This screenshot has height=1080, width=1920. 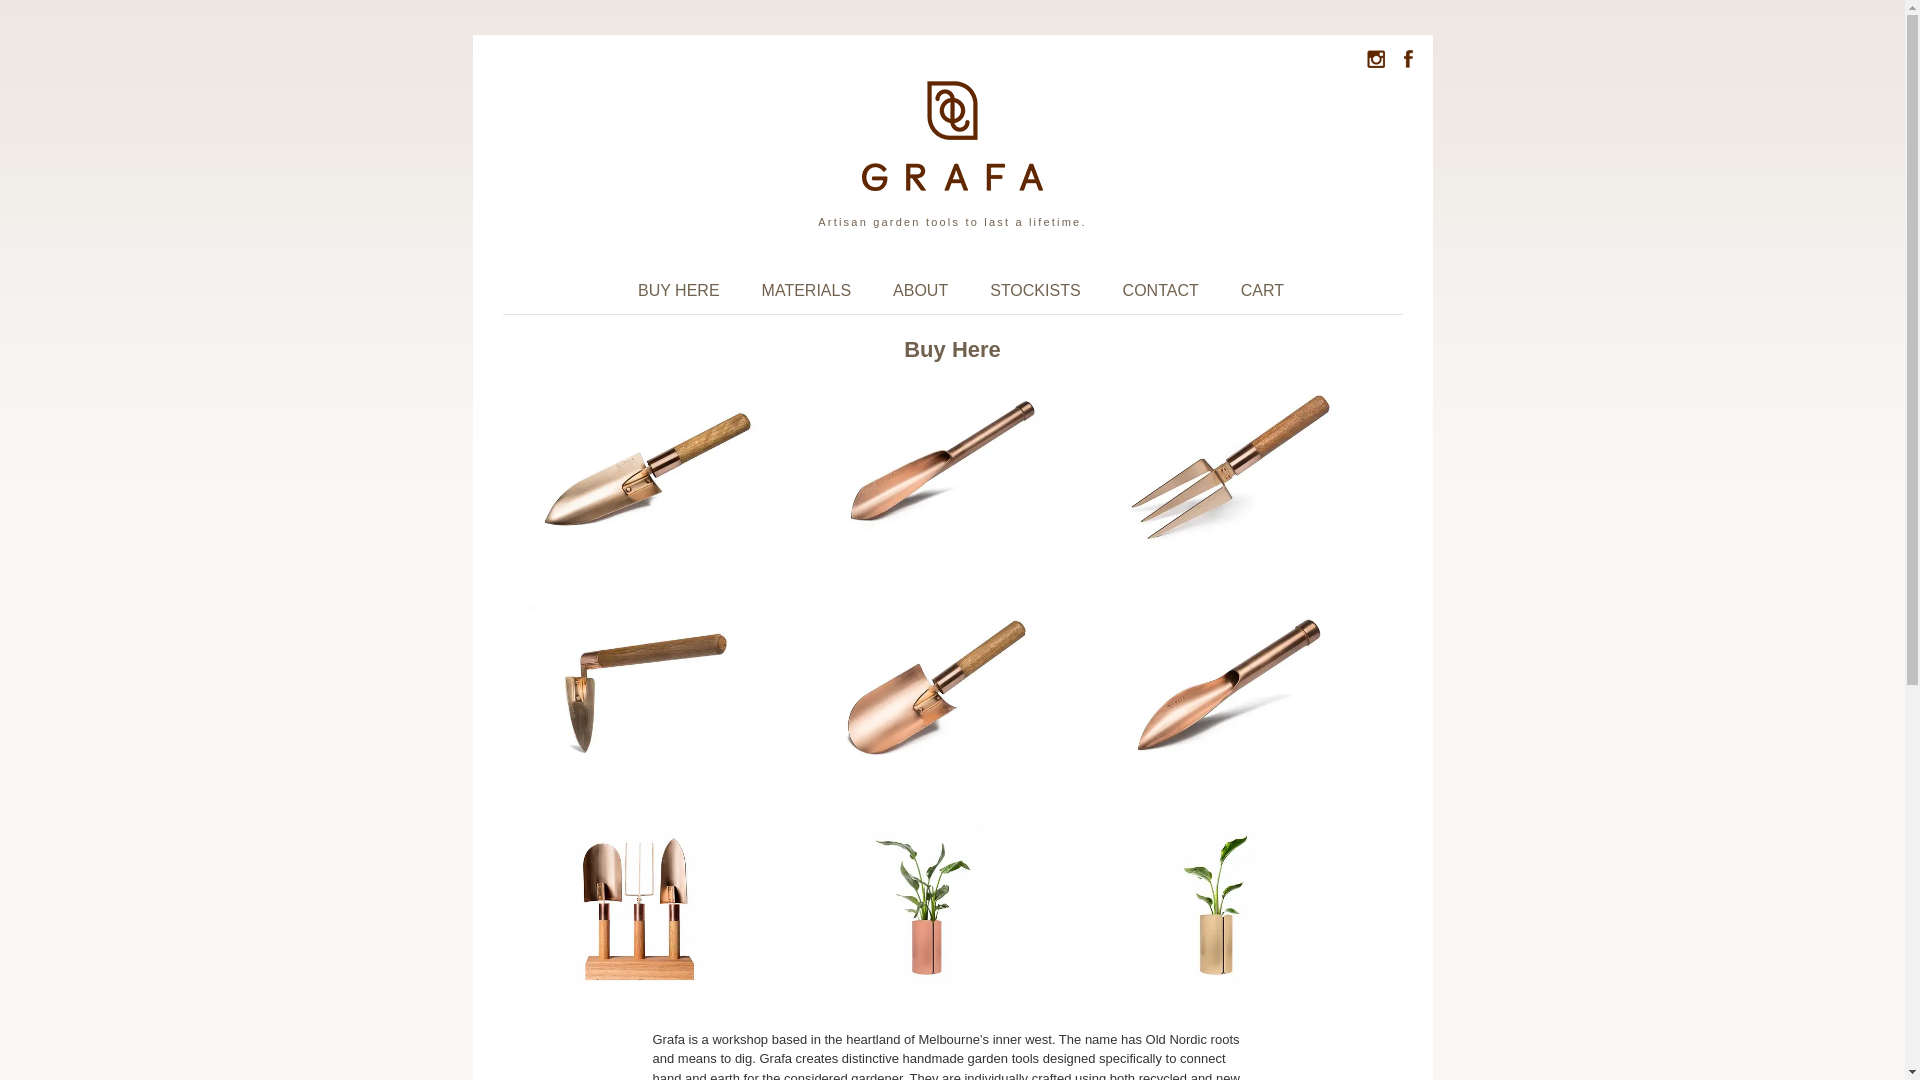 I want to click on ABOUT, so click(x=920, y=290).